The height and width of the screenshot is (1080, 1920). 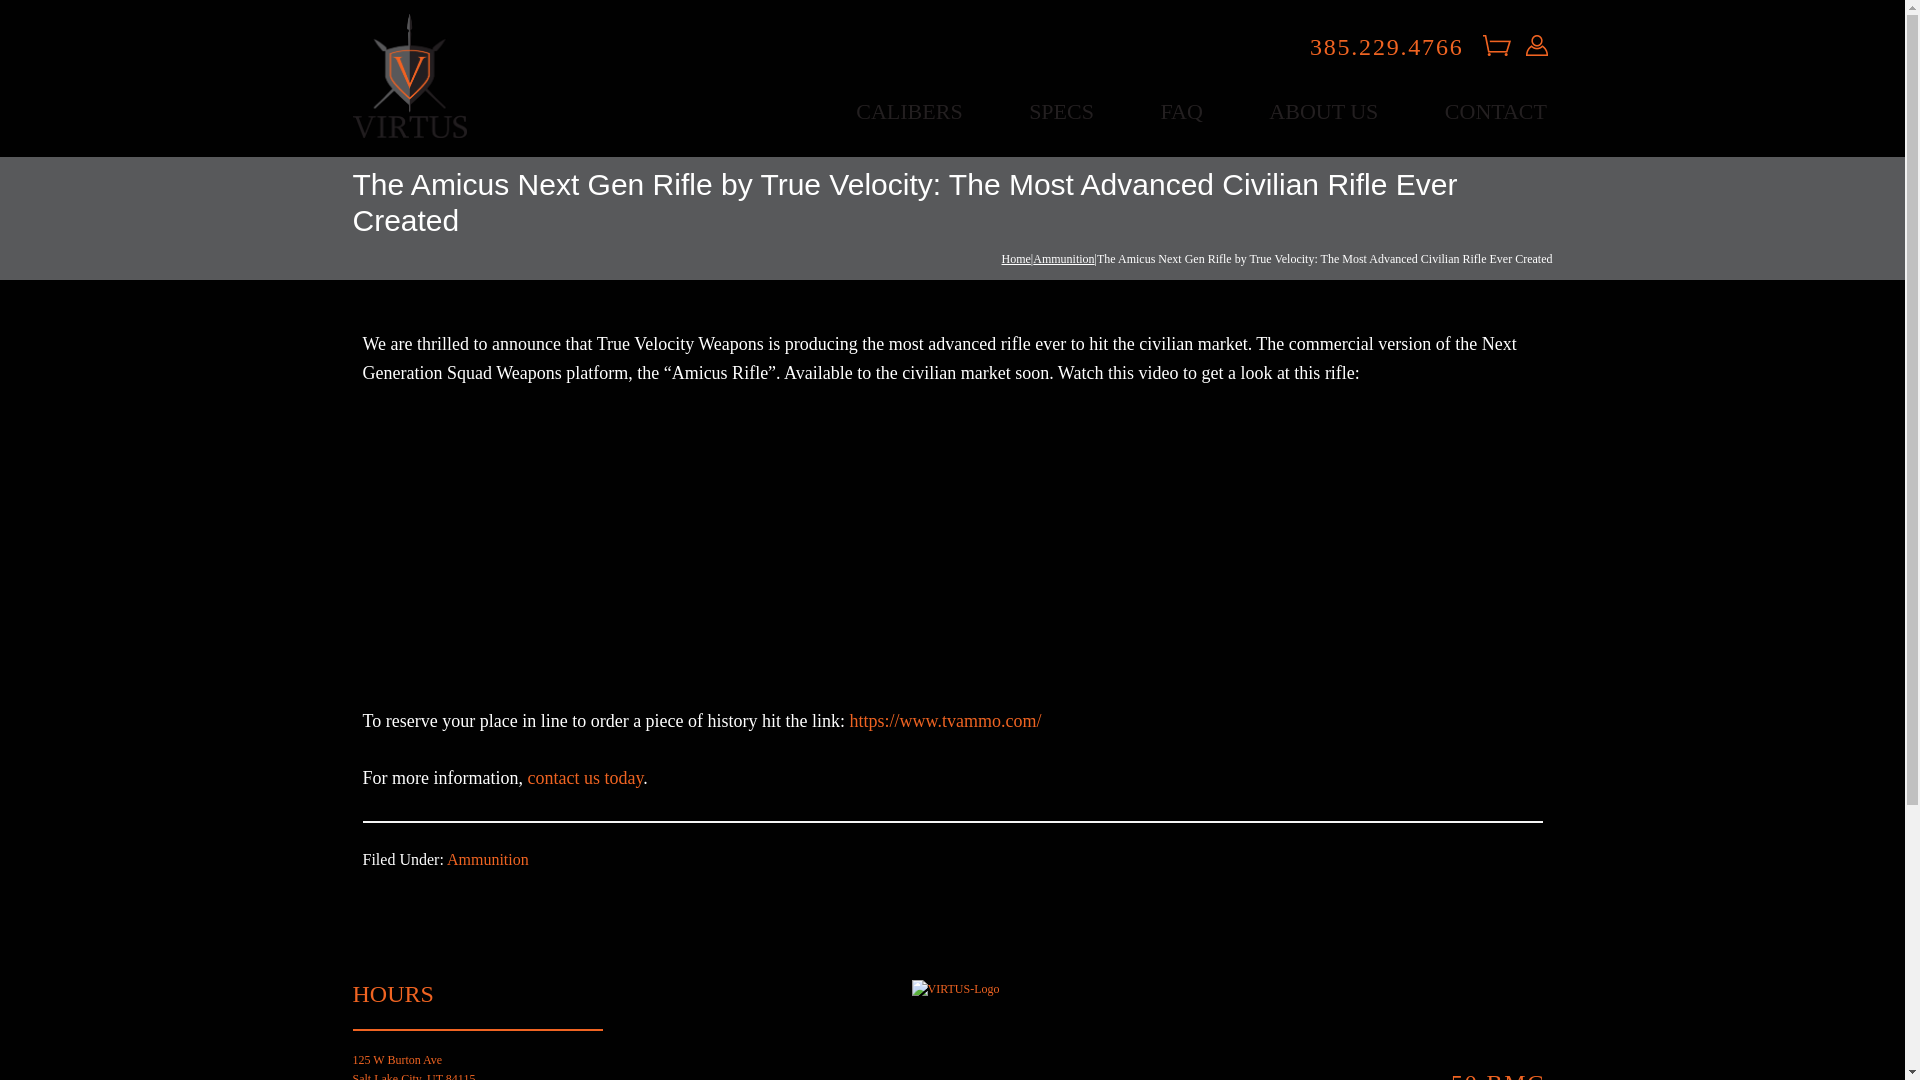 What do you see at coordinates (1494, 112) in the screenshot?
I see `CONTACT` at bounding box center [1494, 112].